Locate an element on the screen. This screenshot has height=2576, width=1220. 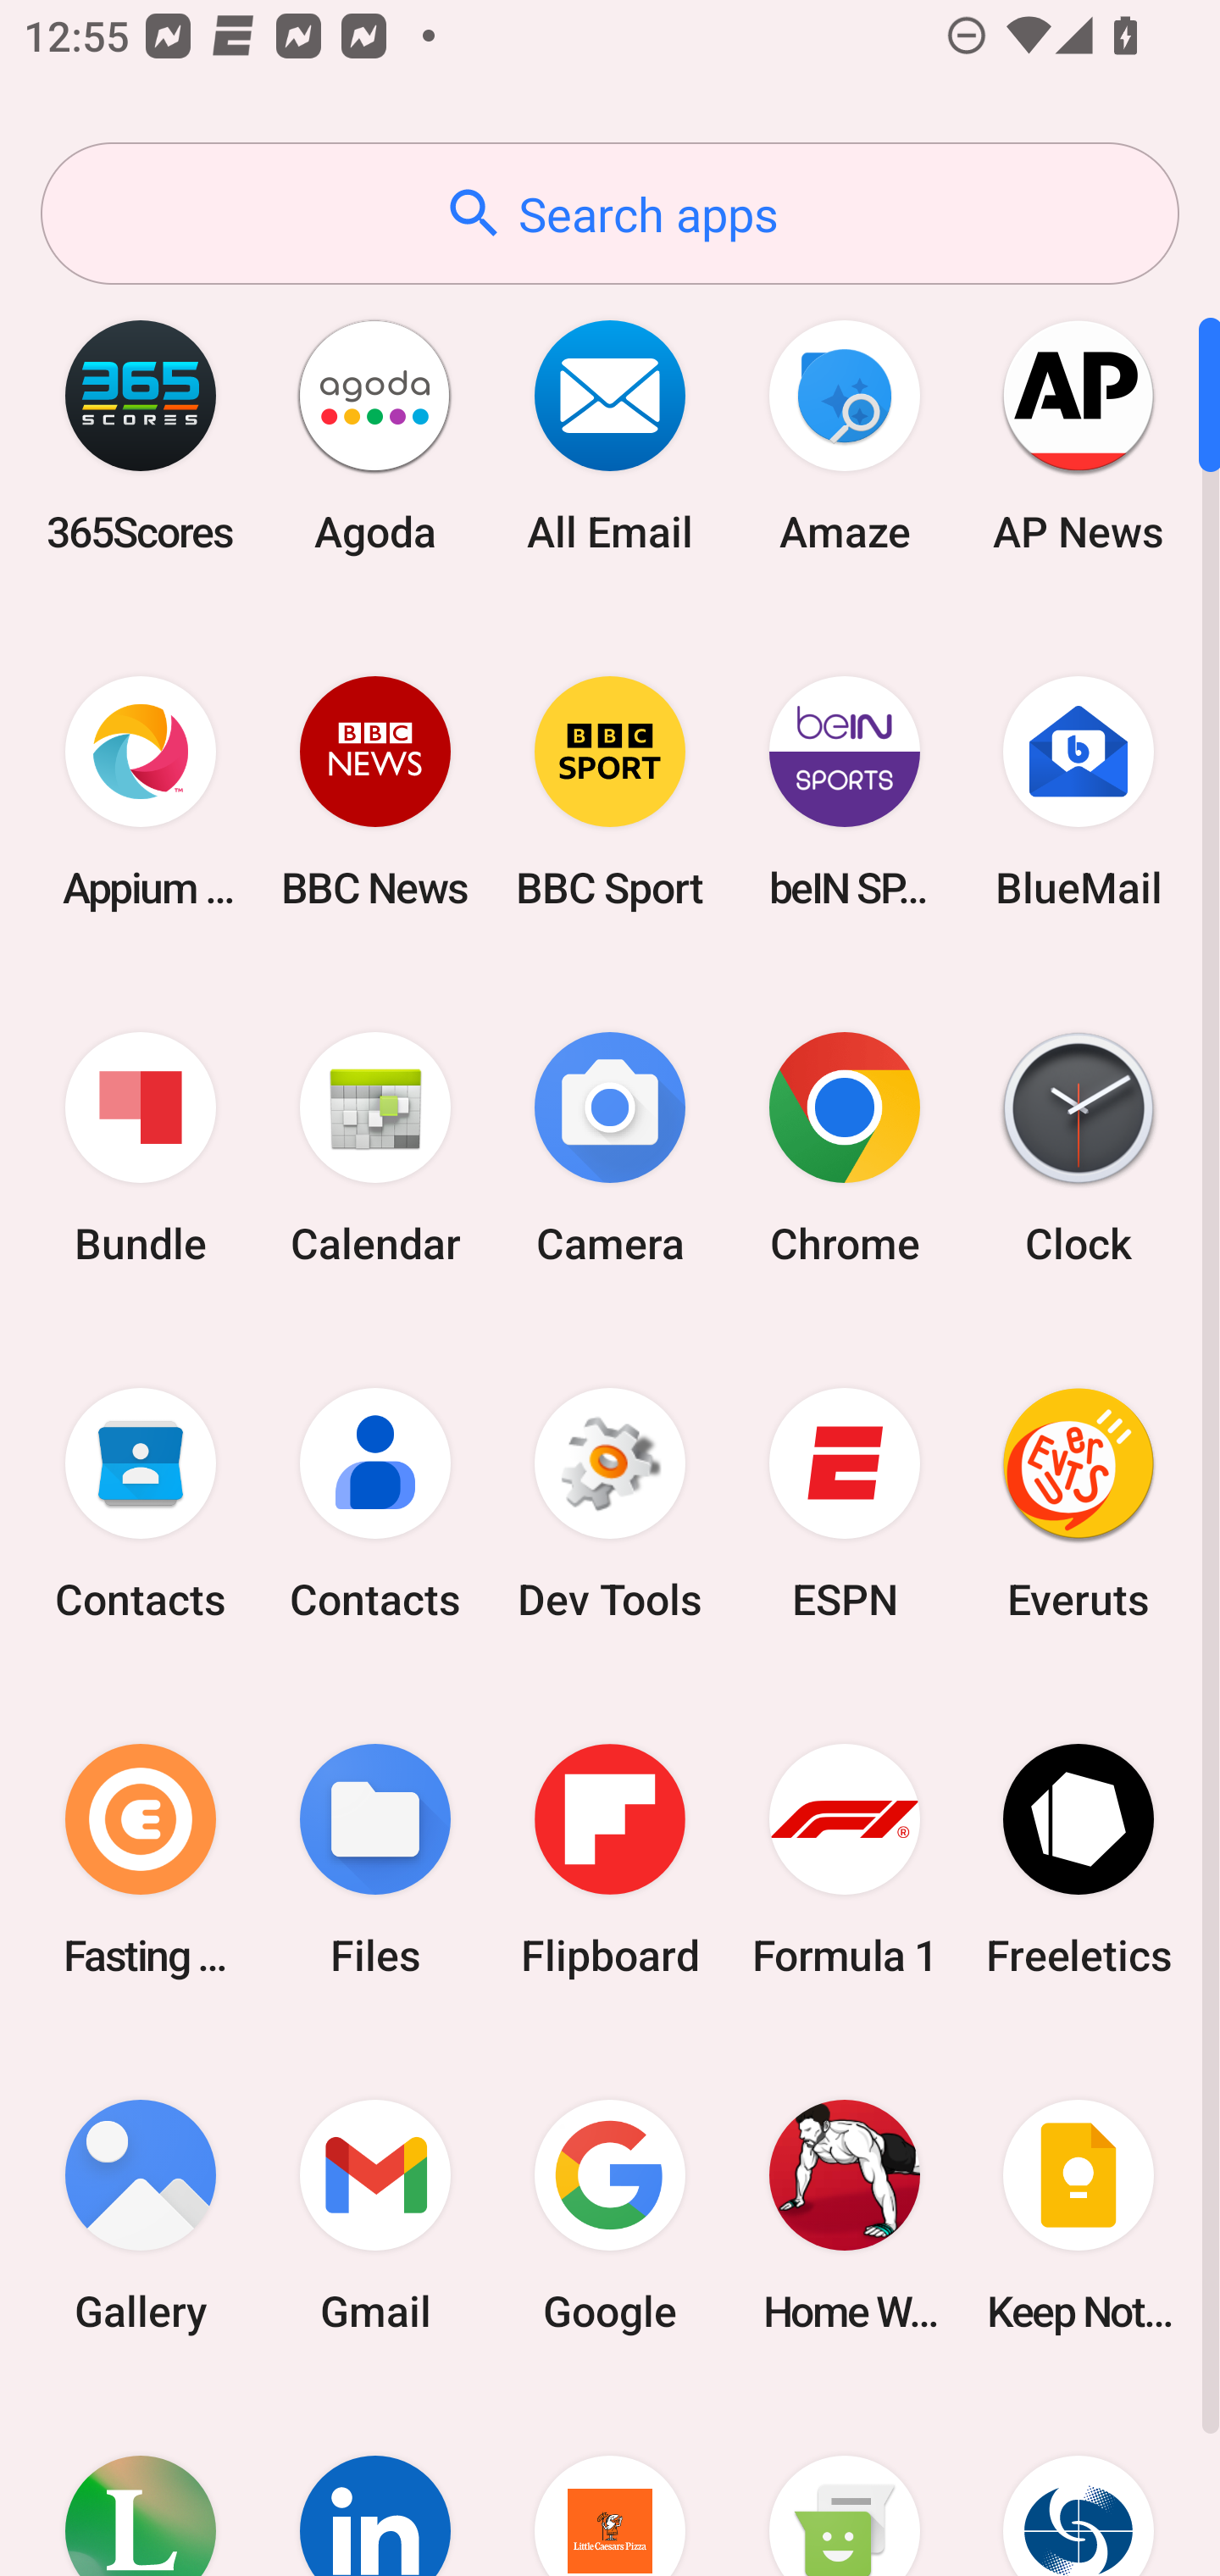
  Search apps is located at coordinates (610, 214).